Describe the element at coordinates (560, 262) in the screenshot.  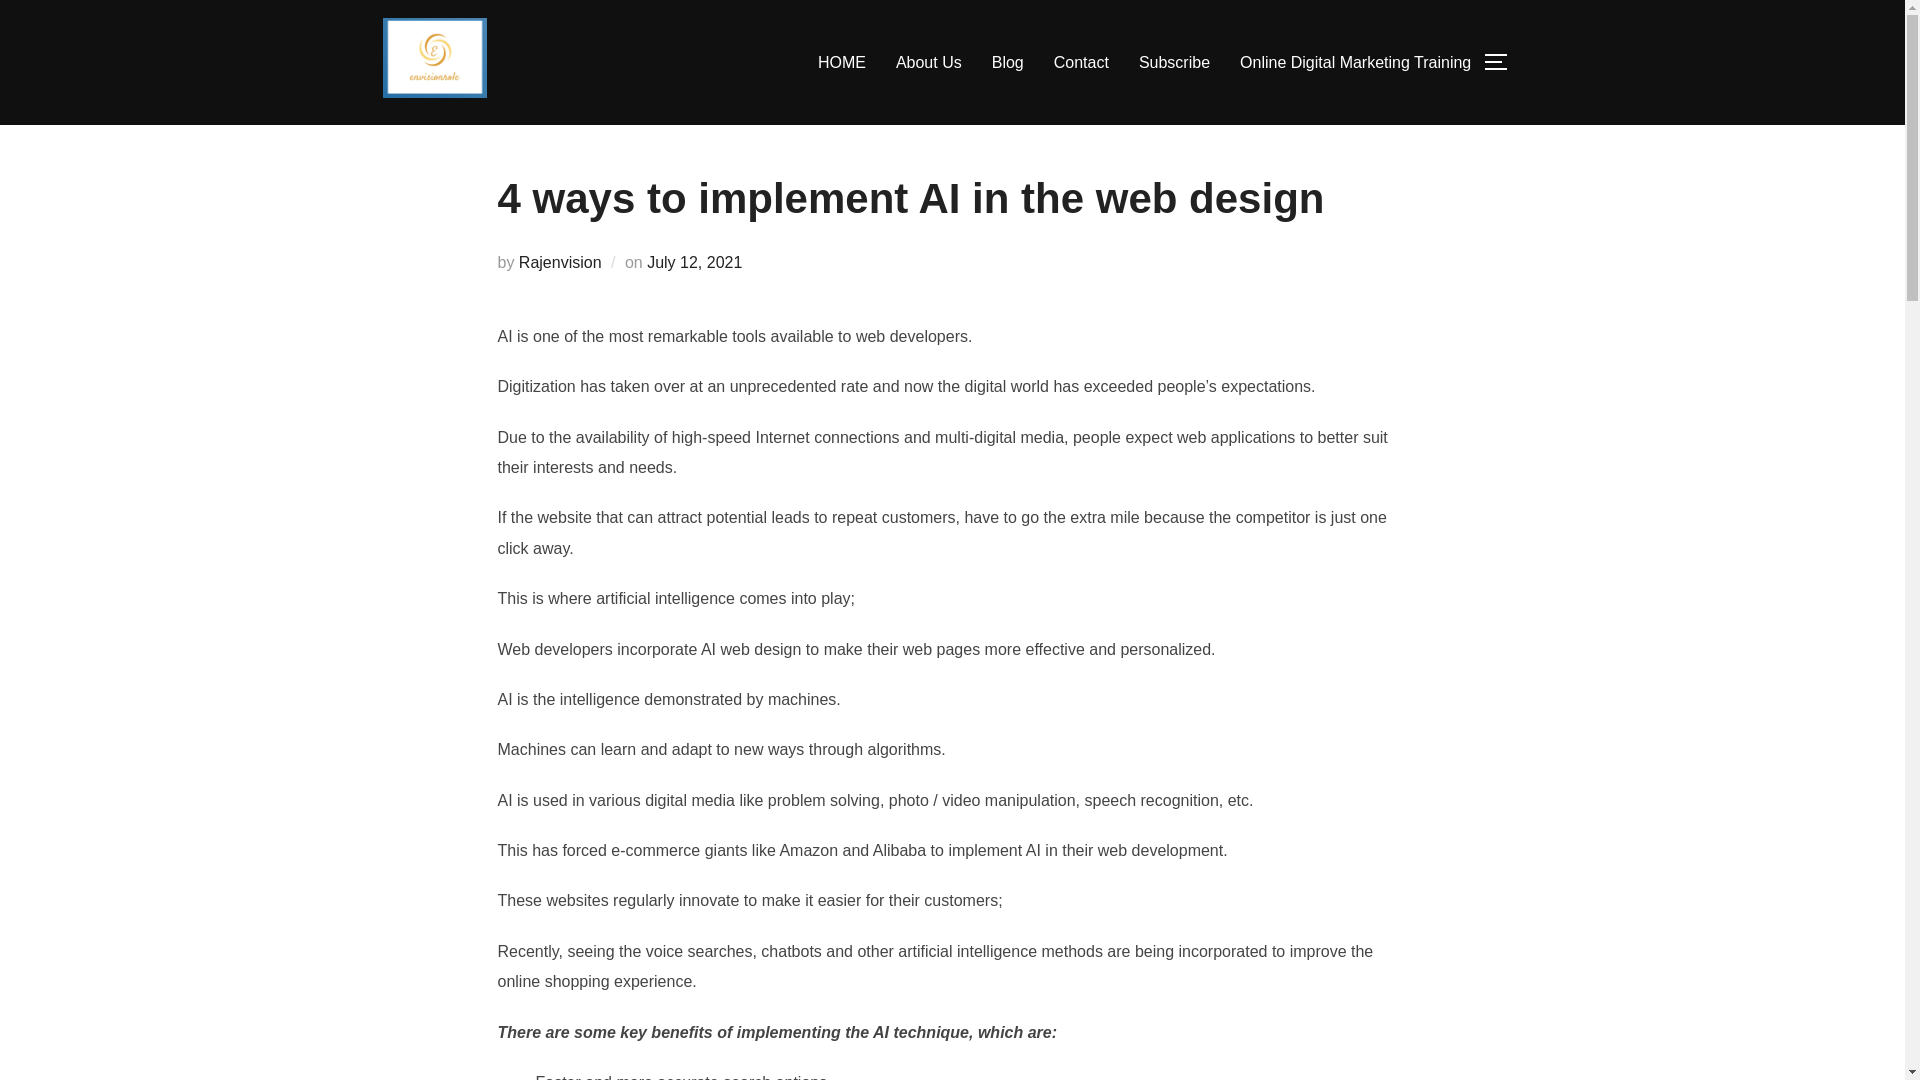
I see `Rajenvision` at that location.